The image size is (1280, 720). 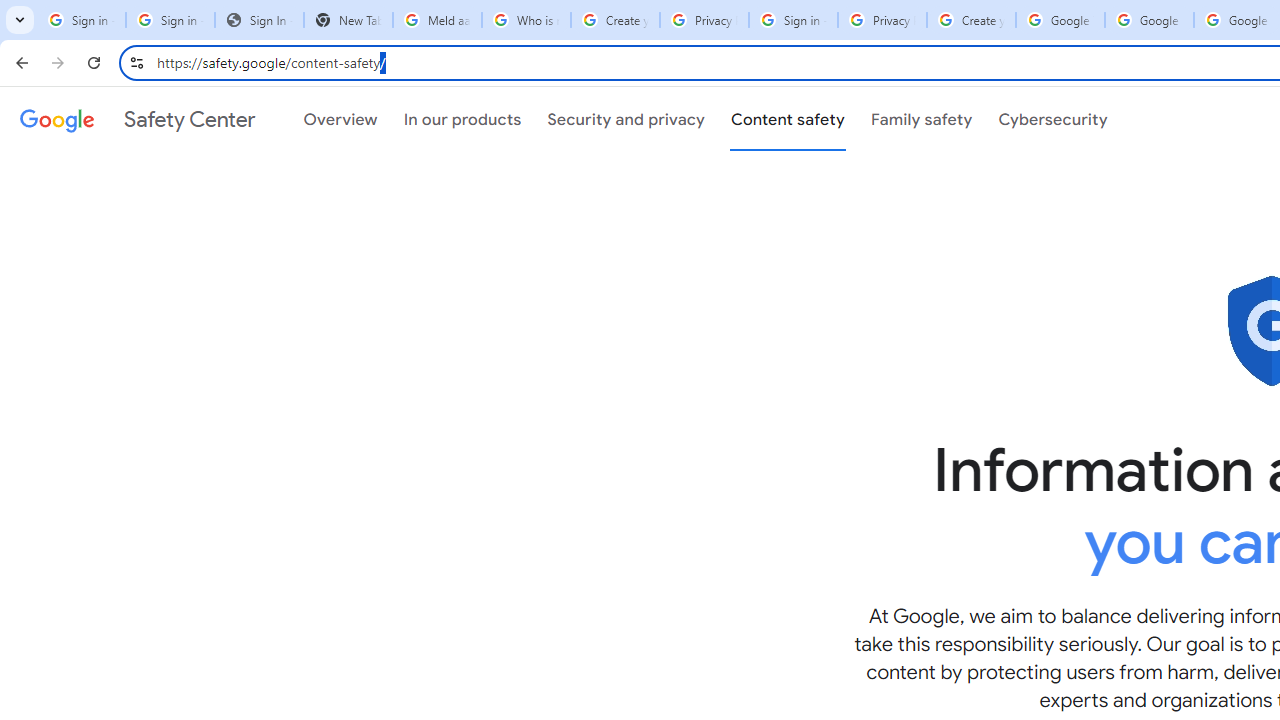 What do you see at coordinates (58, 62) in the screenshot?
I see `Forward` at bounding box center [58, 62].